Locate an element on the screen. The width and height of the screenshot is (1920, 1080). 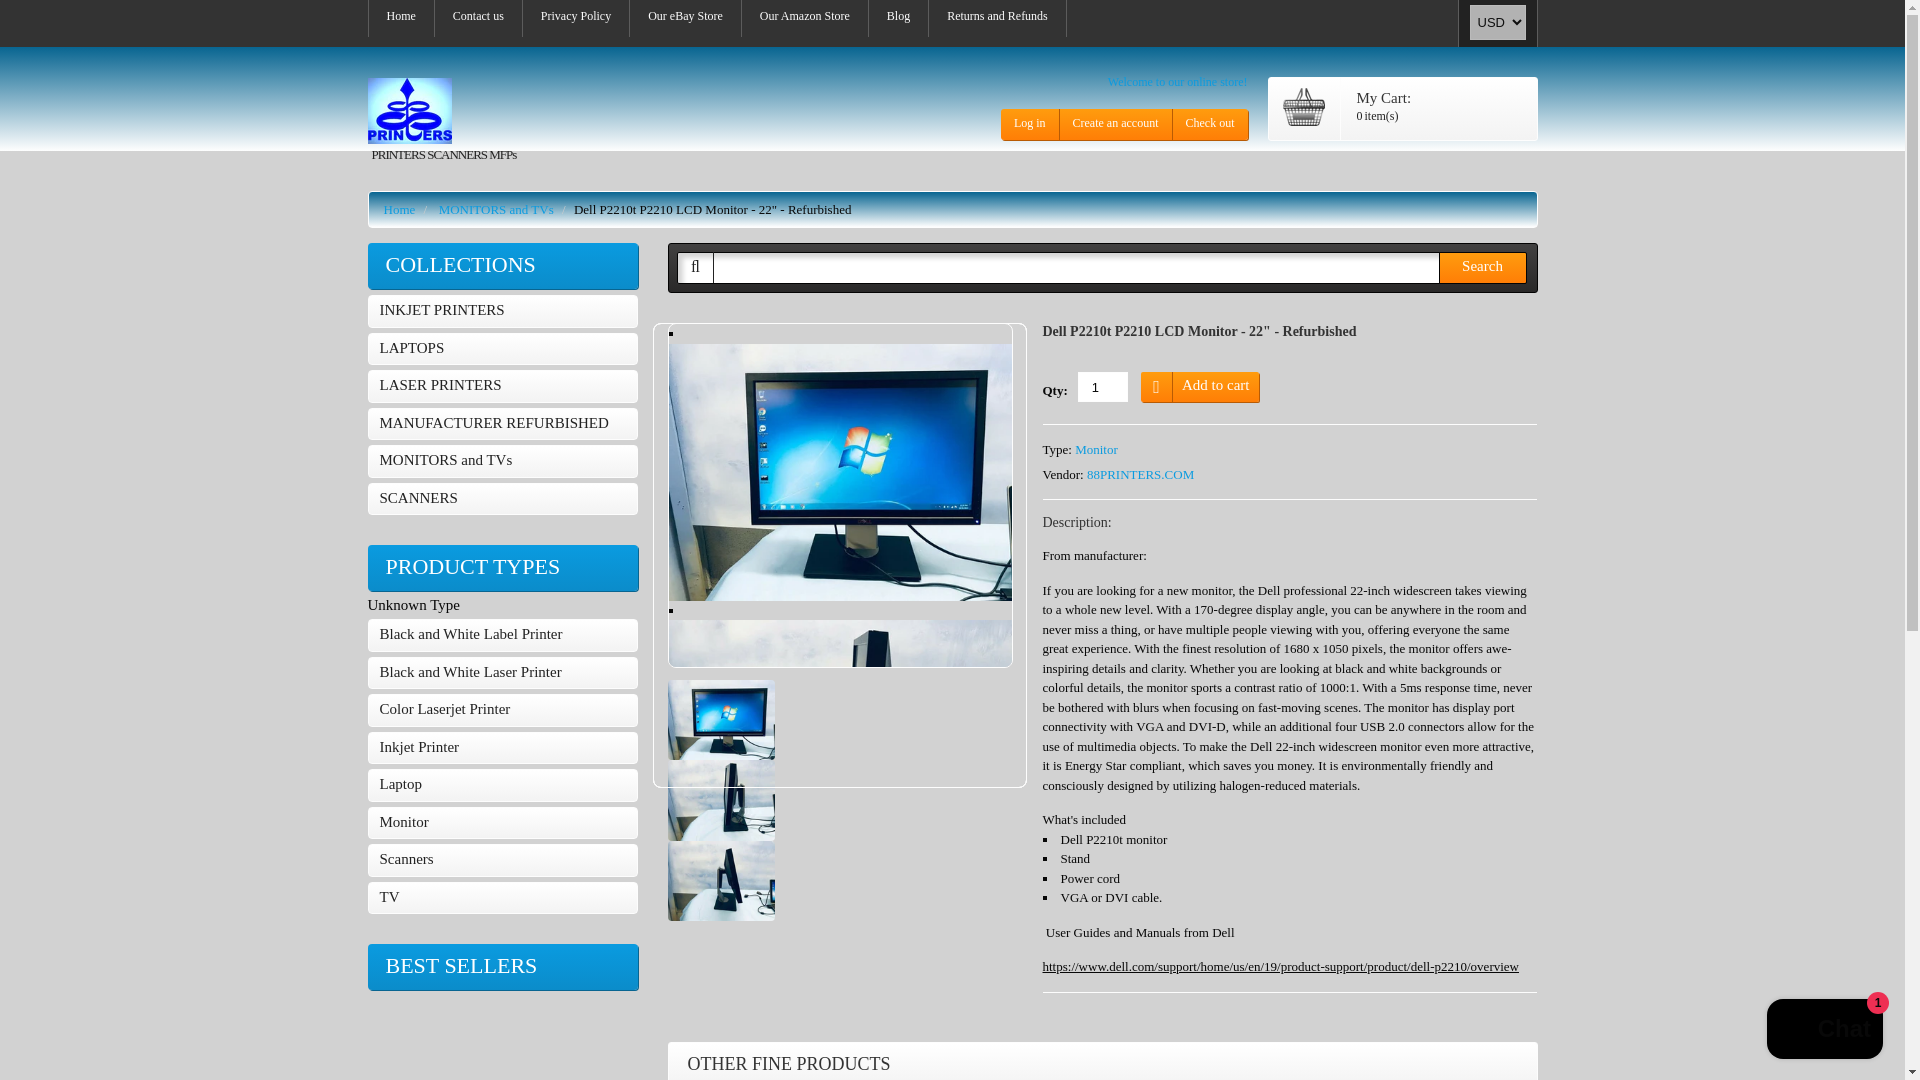
Search is located at coordinates (1482, 268).